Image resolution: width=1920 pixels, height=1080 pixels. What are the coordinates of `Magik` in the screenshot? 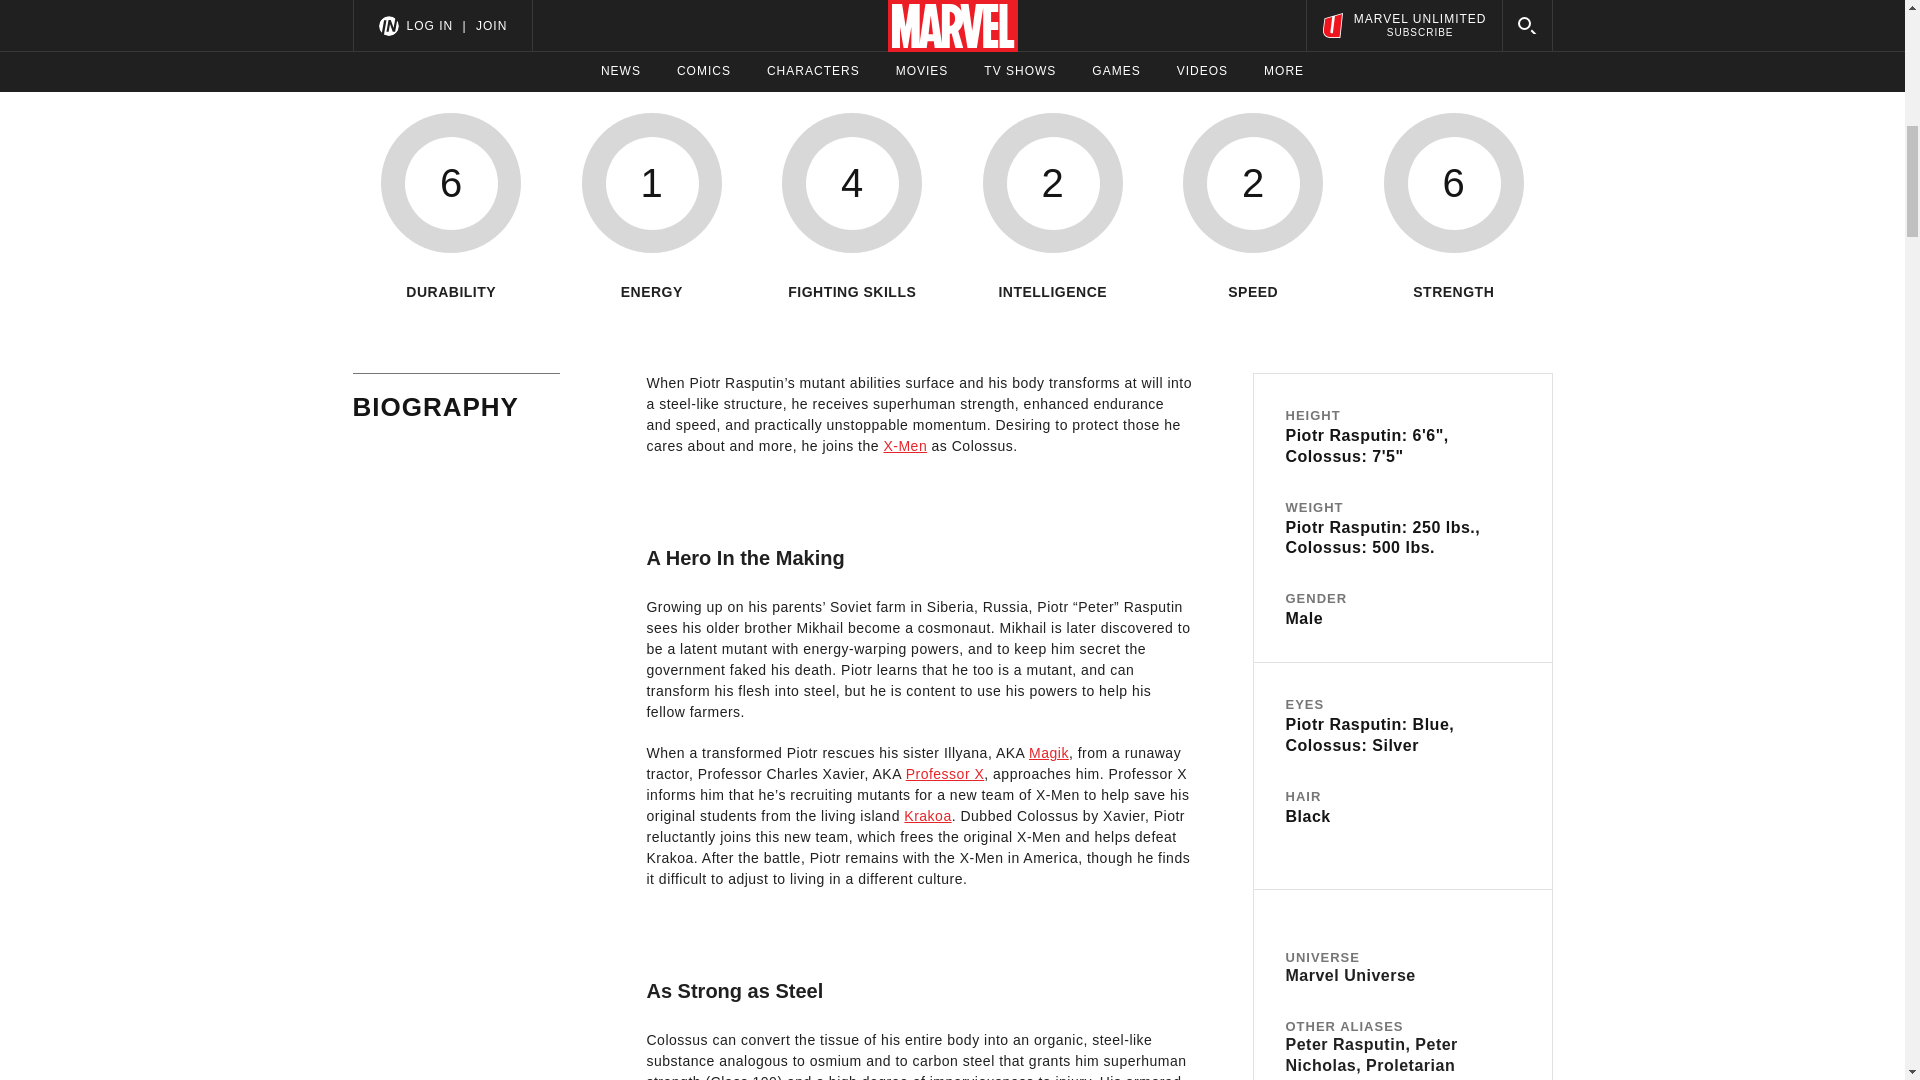 It's located at (1049, 753).